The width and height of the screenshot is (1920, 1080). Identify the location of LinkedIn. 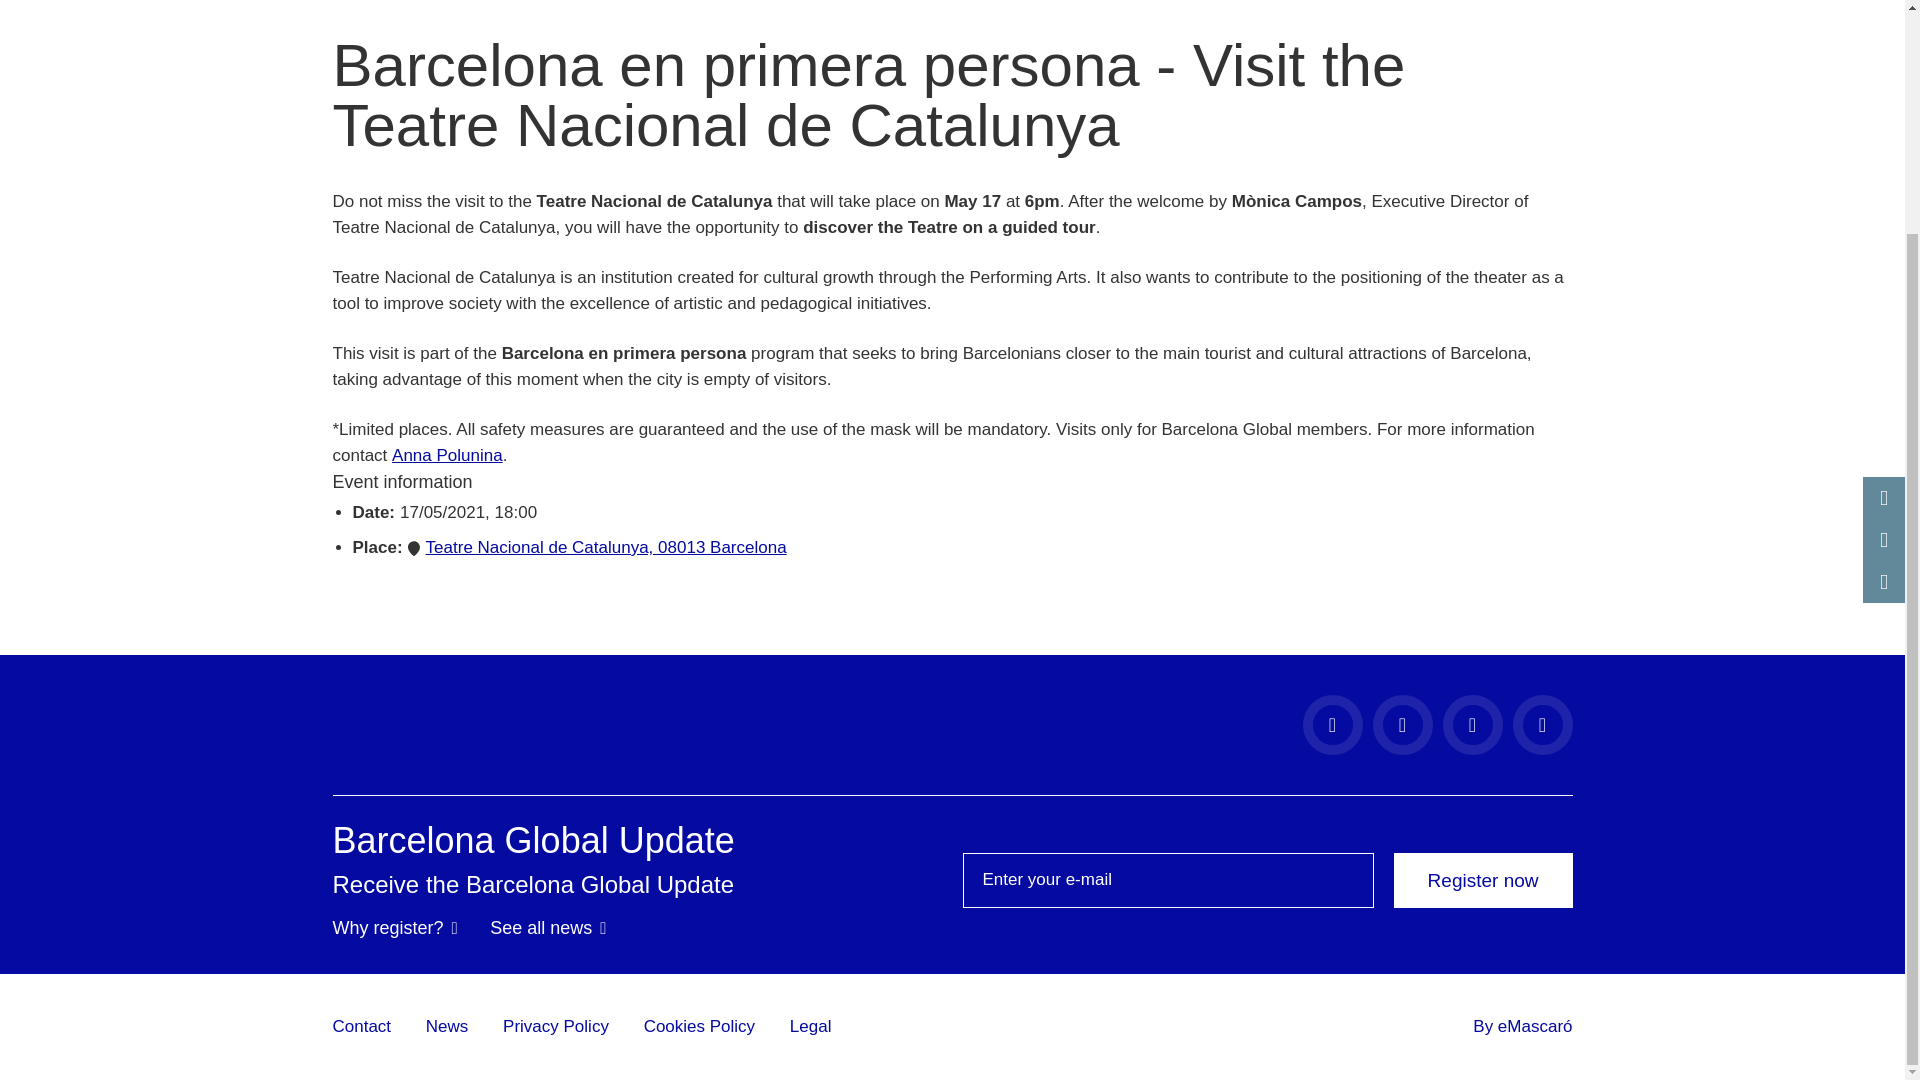
(1542, 724).